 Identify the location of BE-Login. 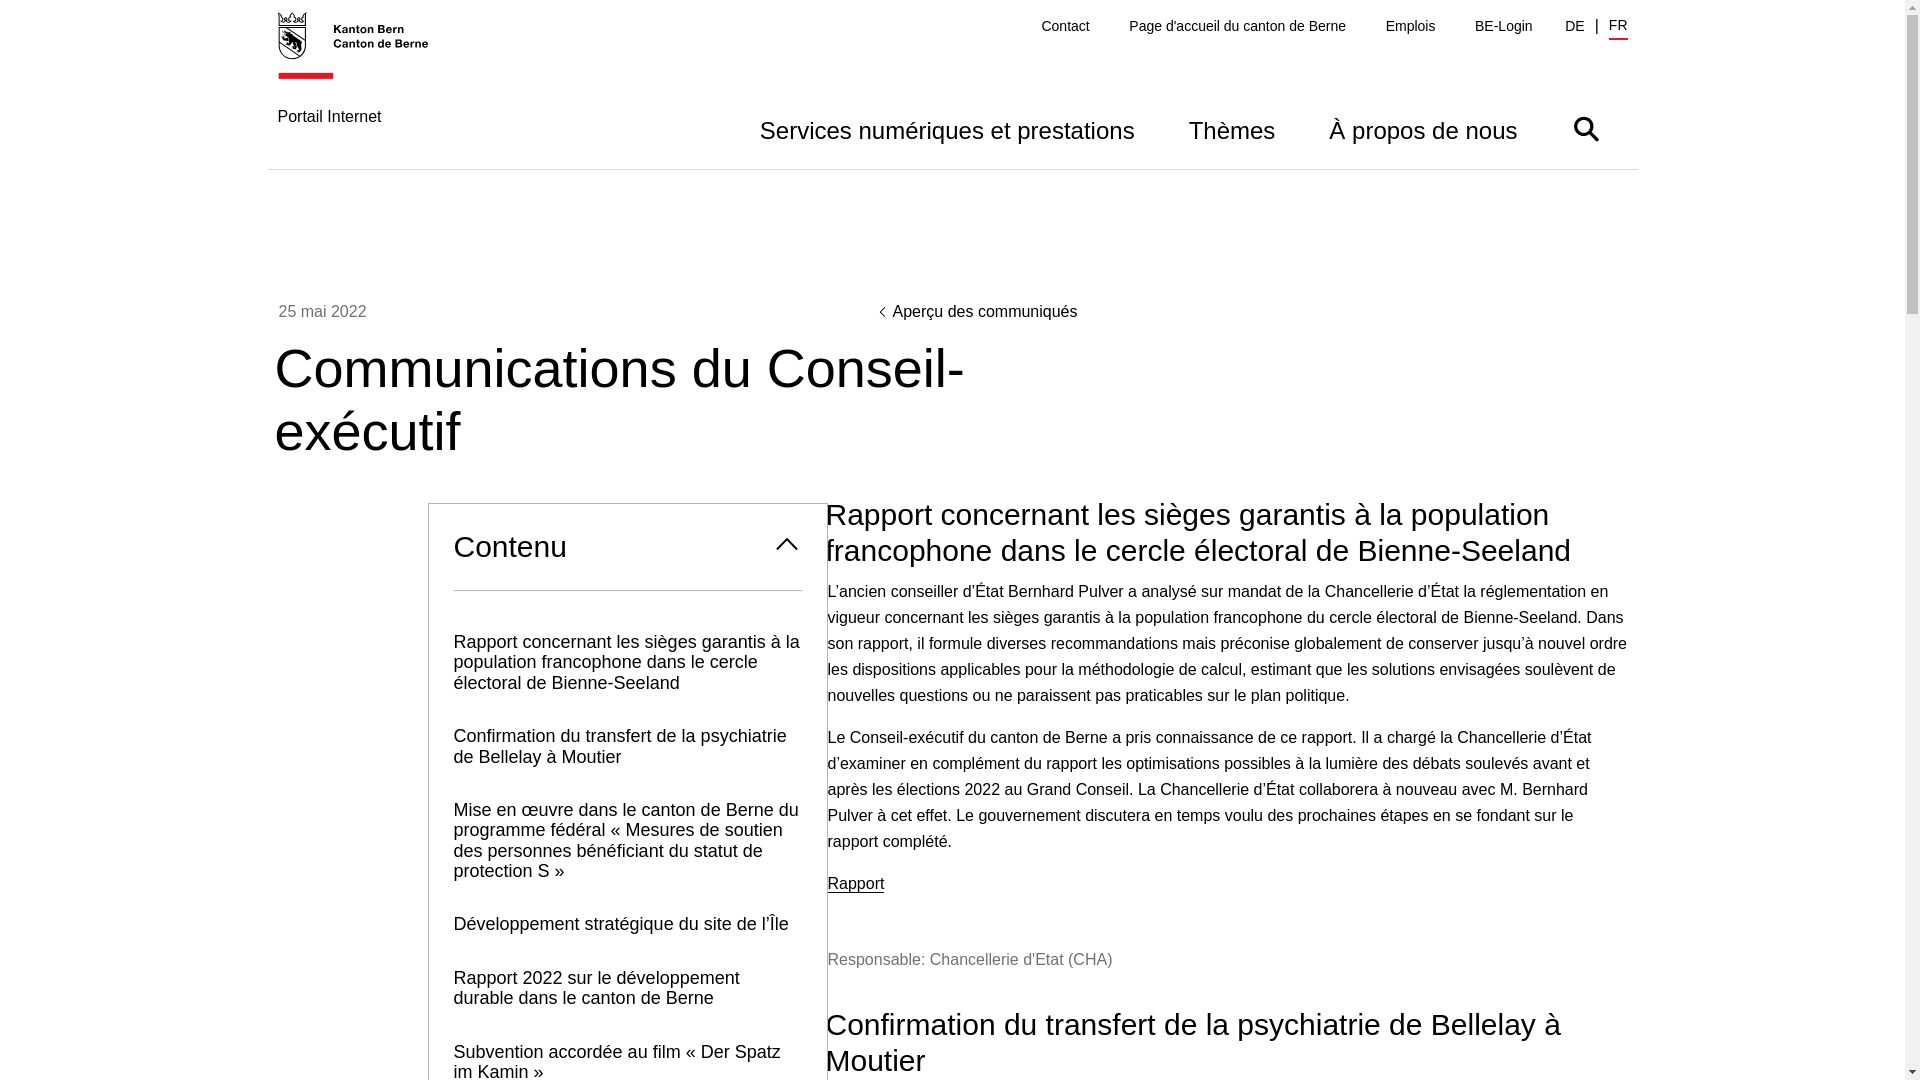
(1504, 26).